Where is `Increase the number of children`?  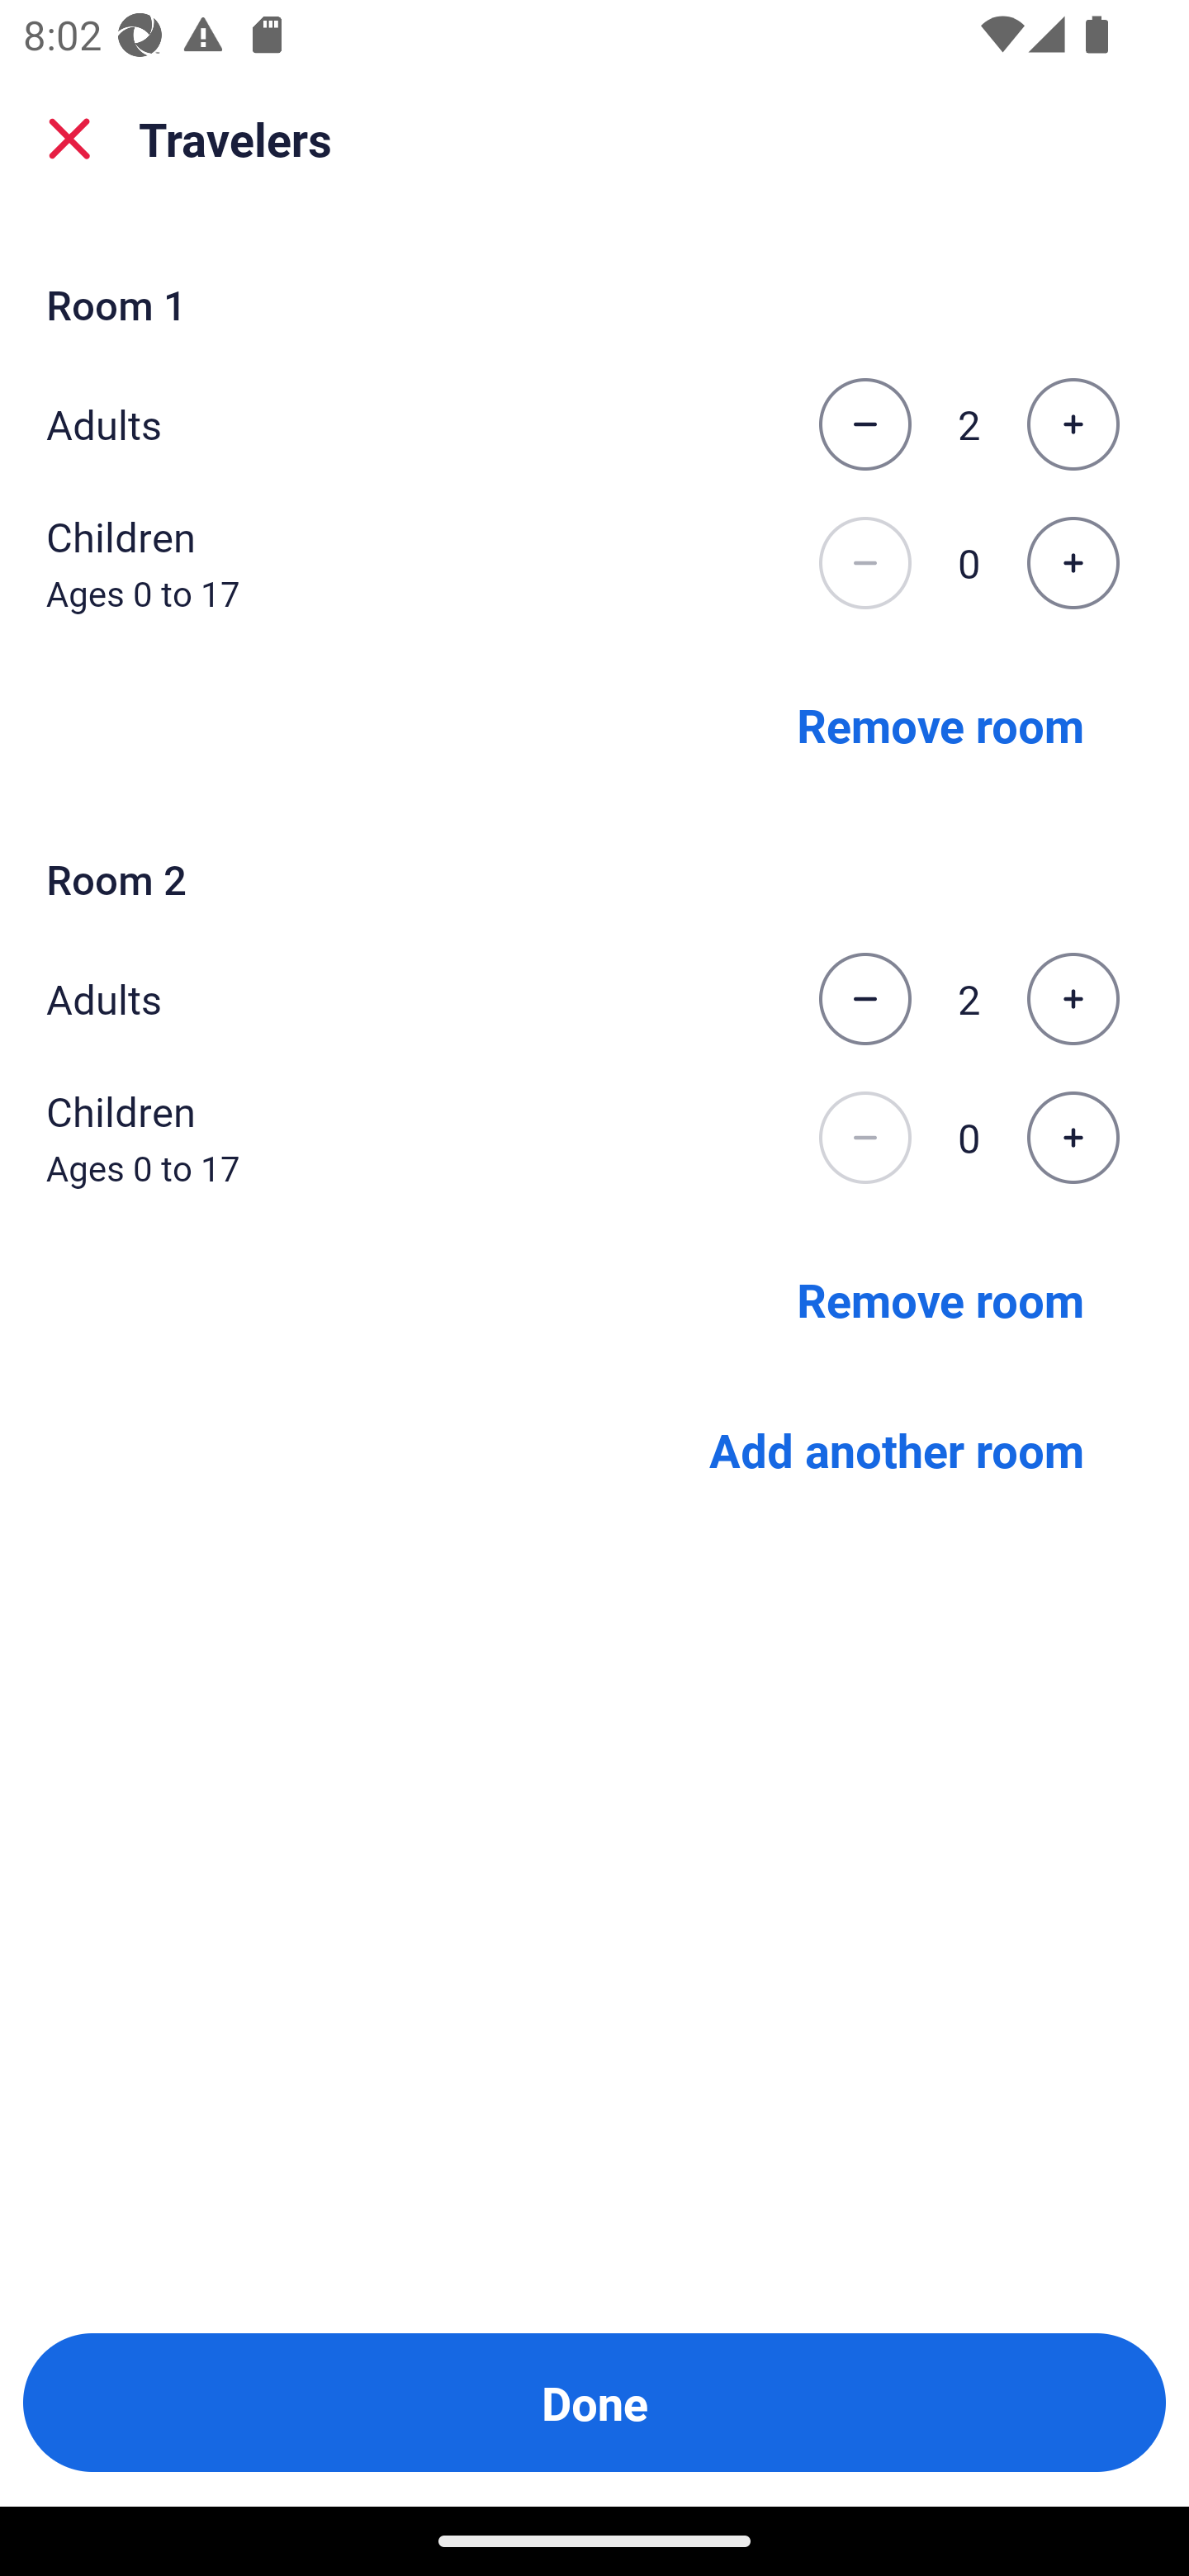
Increase the number of children is located at coordinates (1073, 564).